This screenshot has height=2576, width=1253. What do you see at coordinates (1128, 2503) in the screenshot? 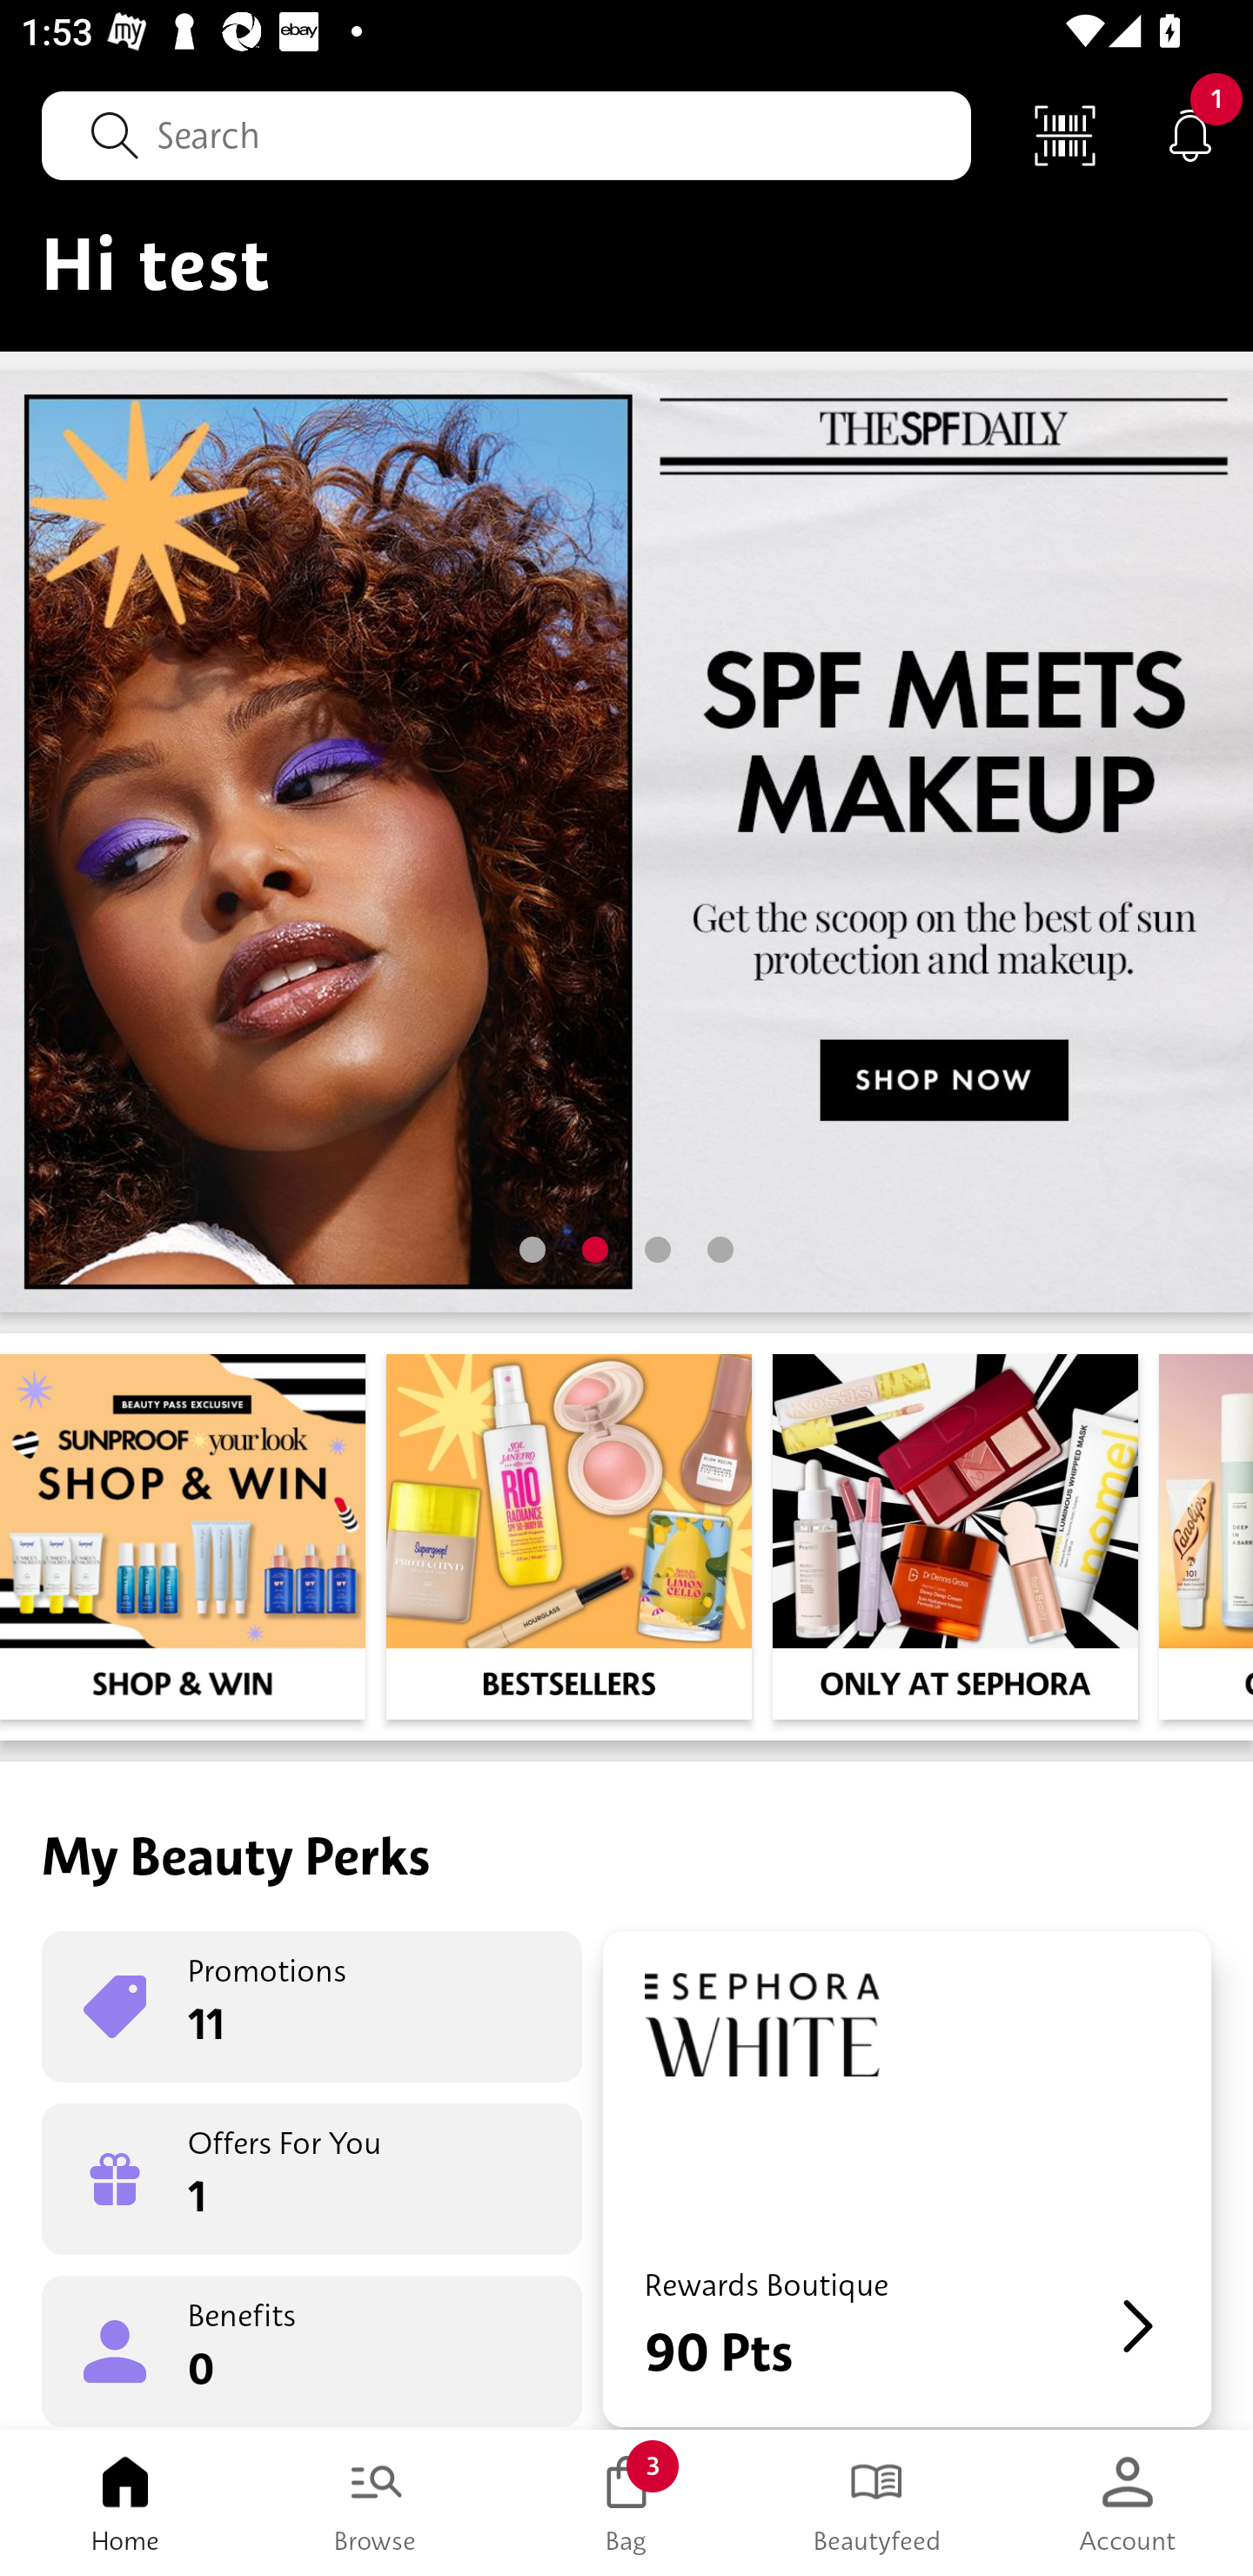
I see `Account` at bounding box center [1128, 2503].